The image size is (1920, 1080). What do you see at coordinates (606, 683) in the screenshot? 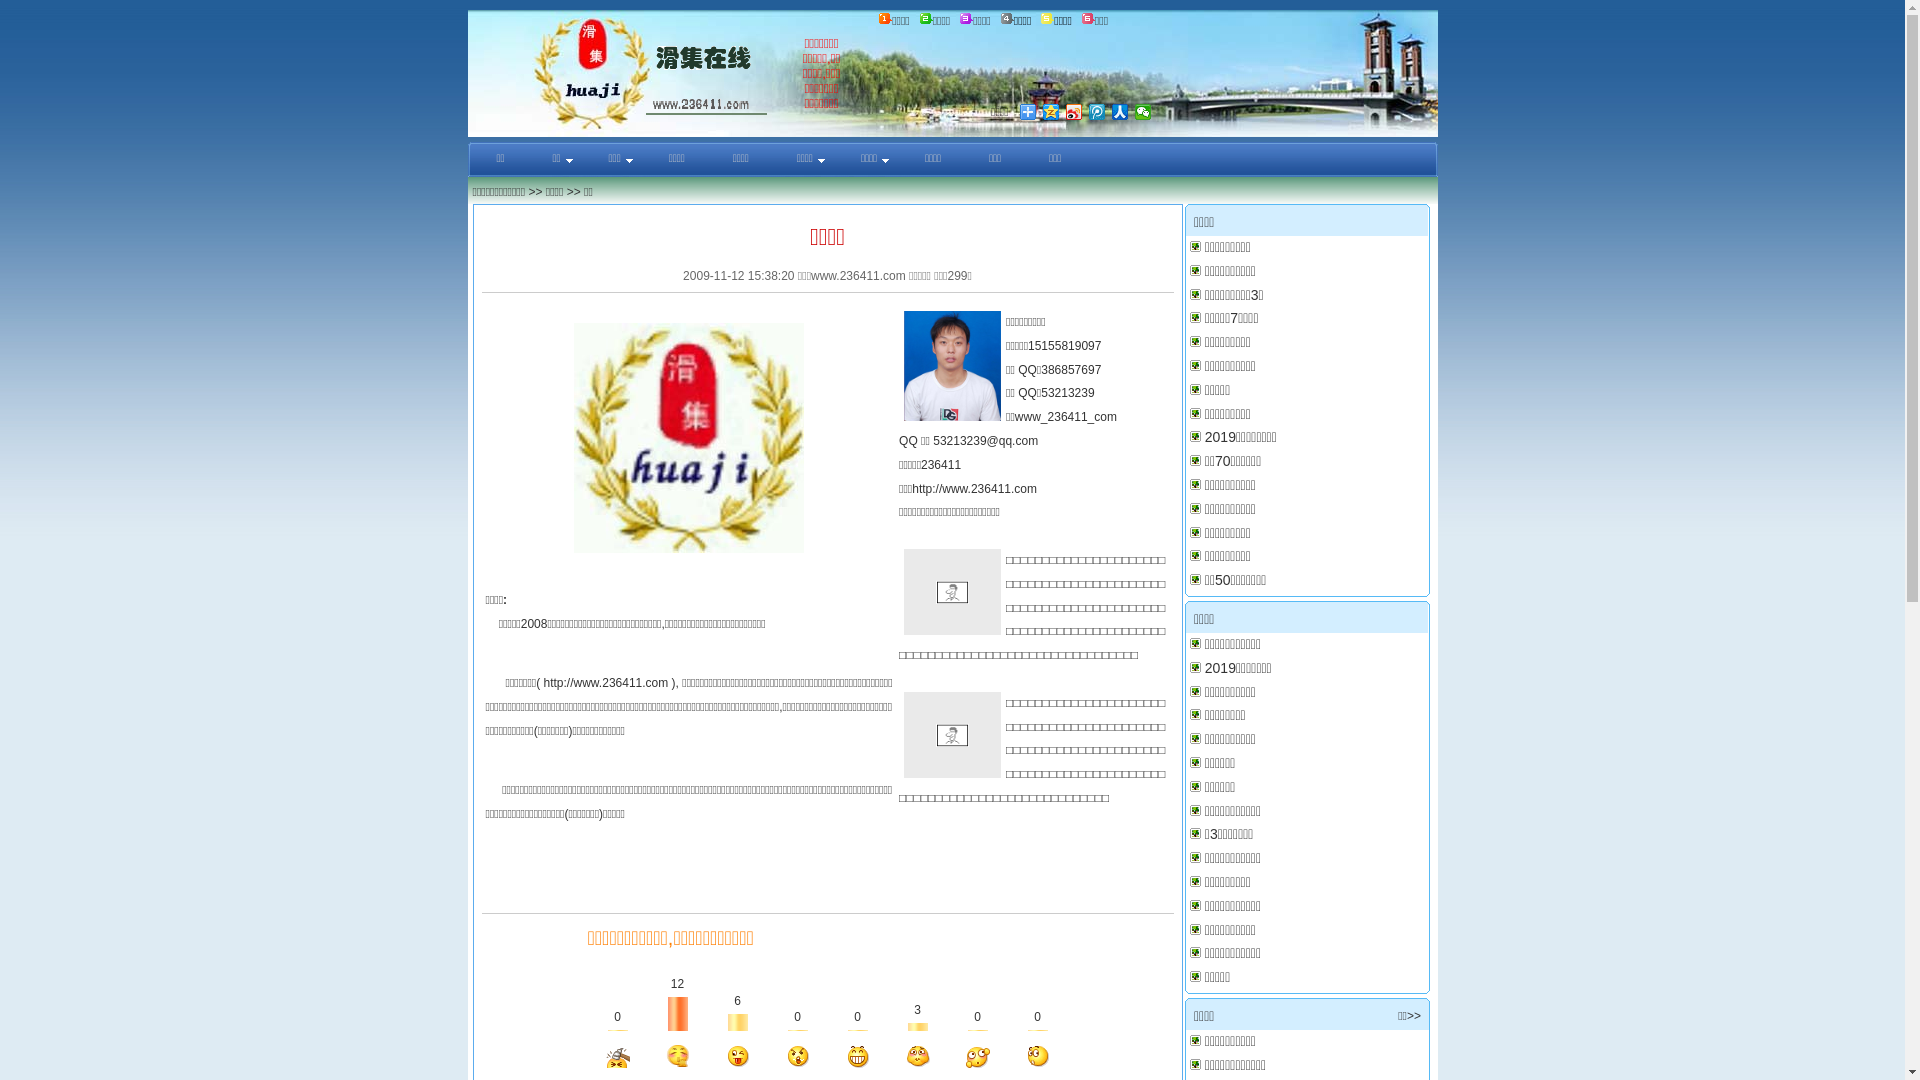
I see `http://www.236411.com` at bounding box center [606, 683].